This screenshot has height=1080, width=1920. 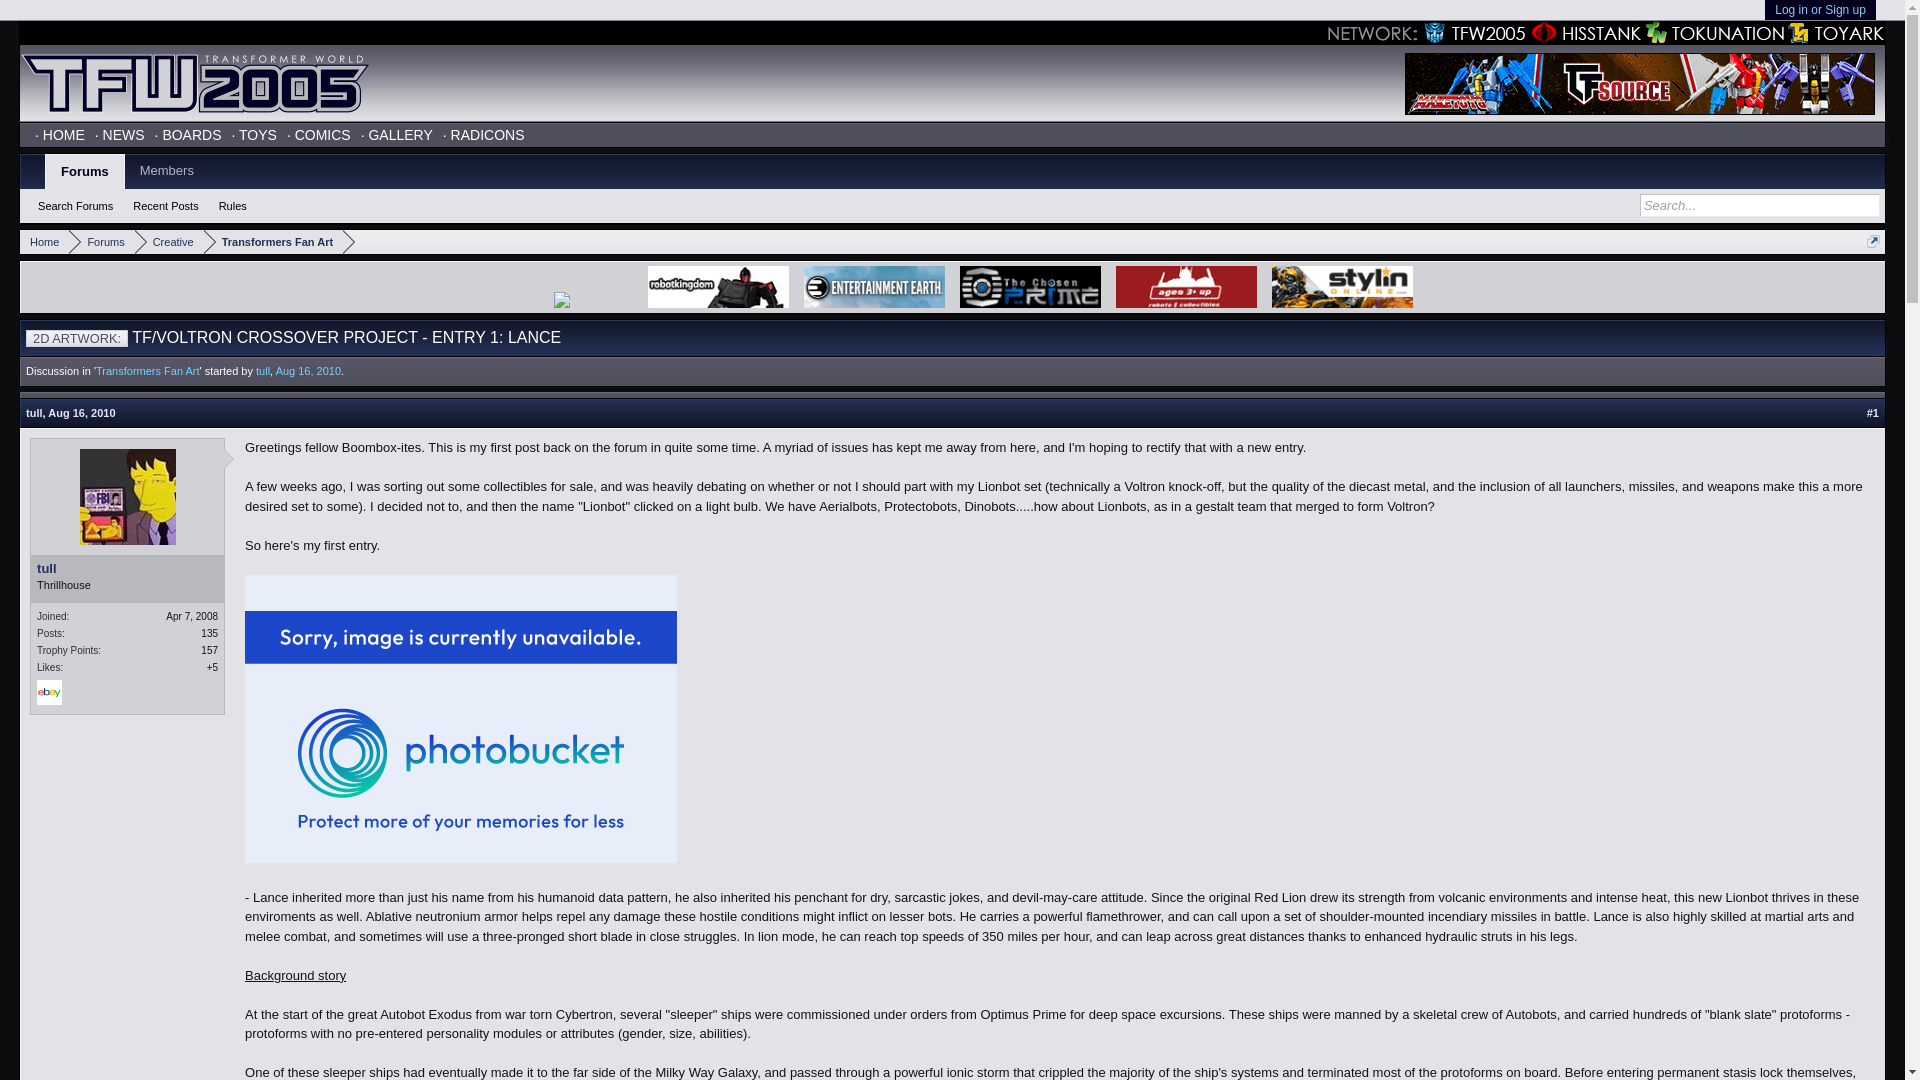 I want to click on tull, so click(x=262, y=370).